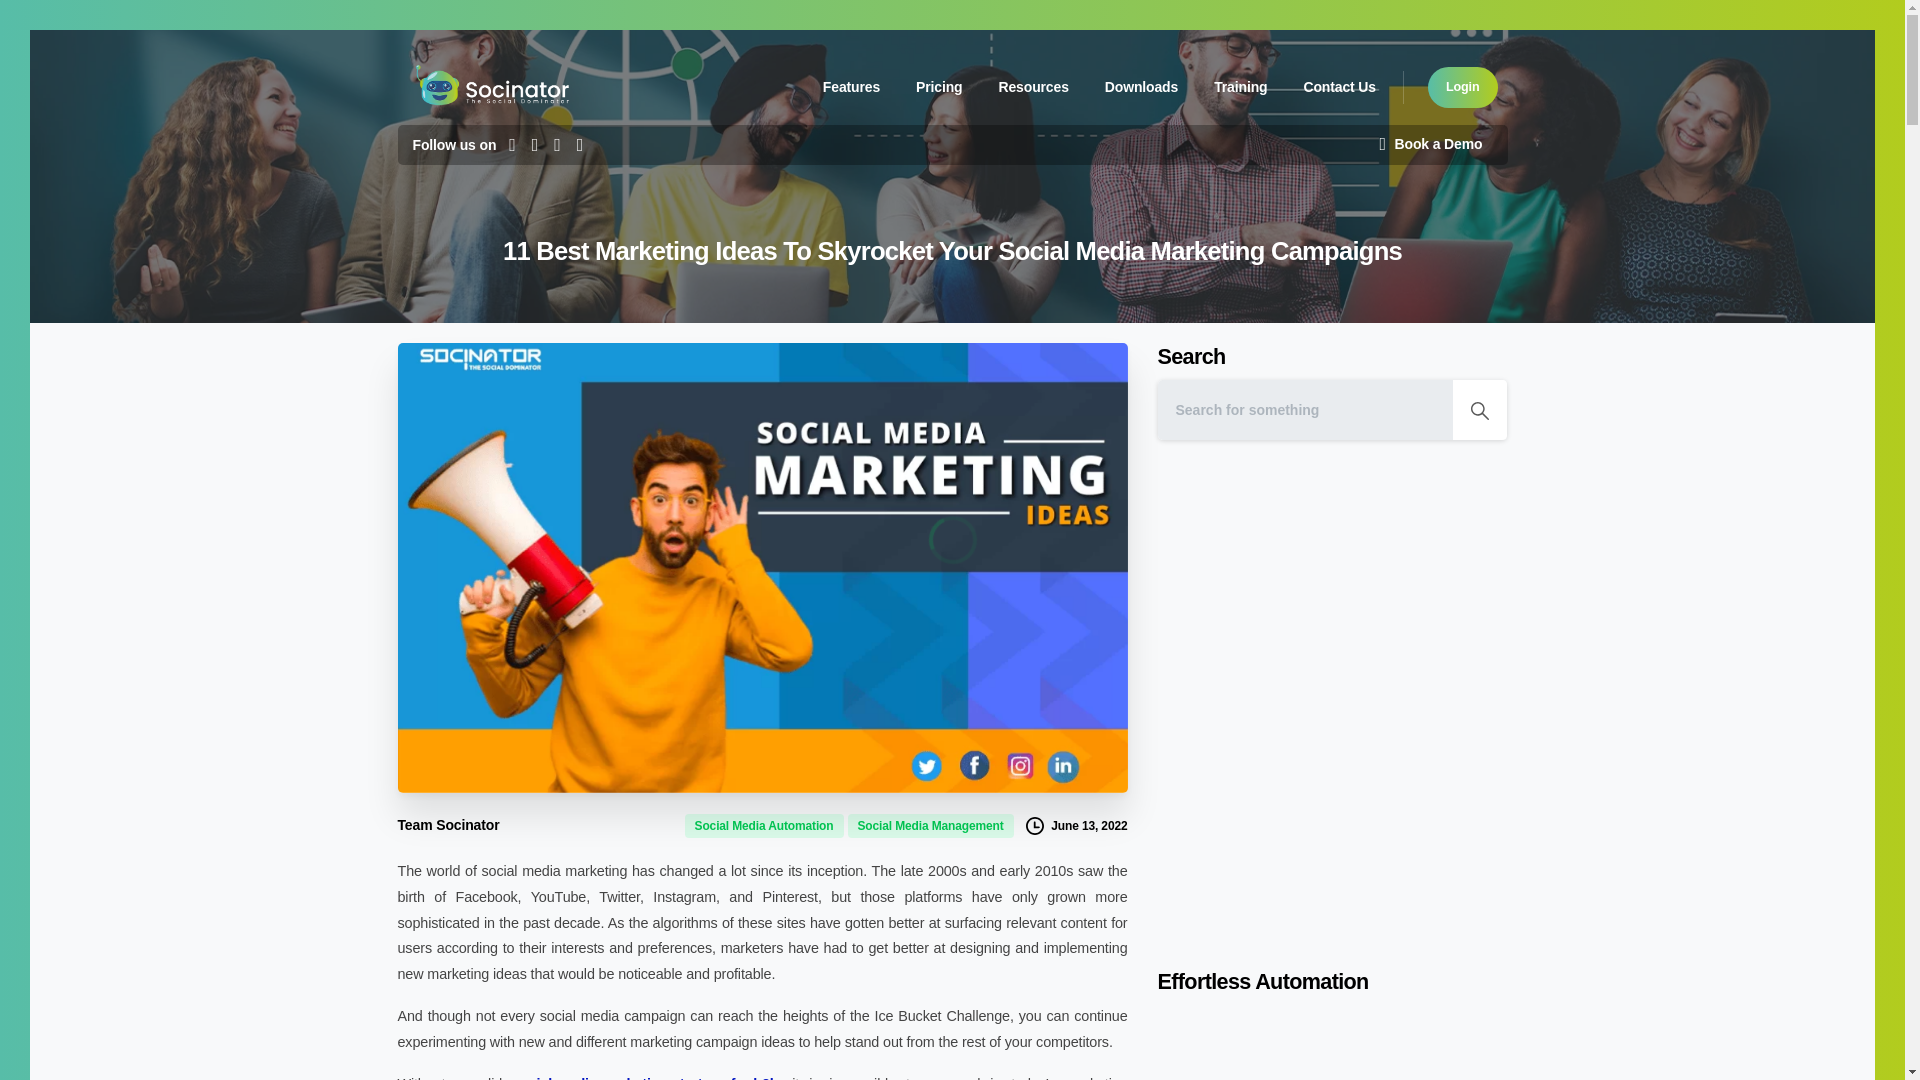  I want to click on Features, so click(938, 88).